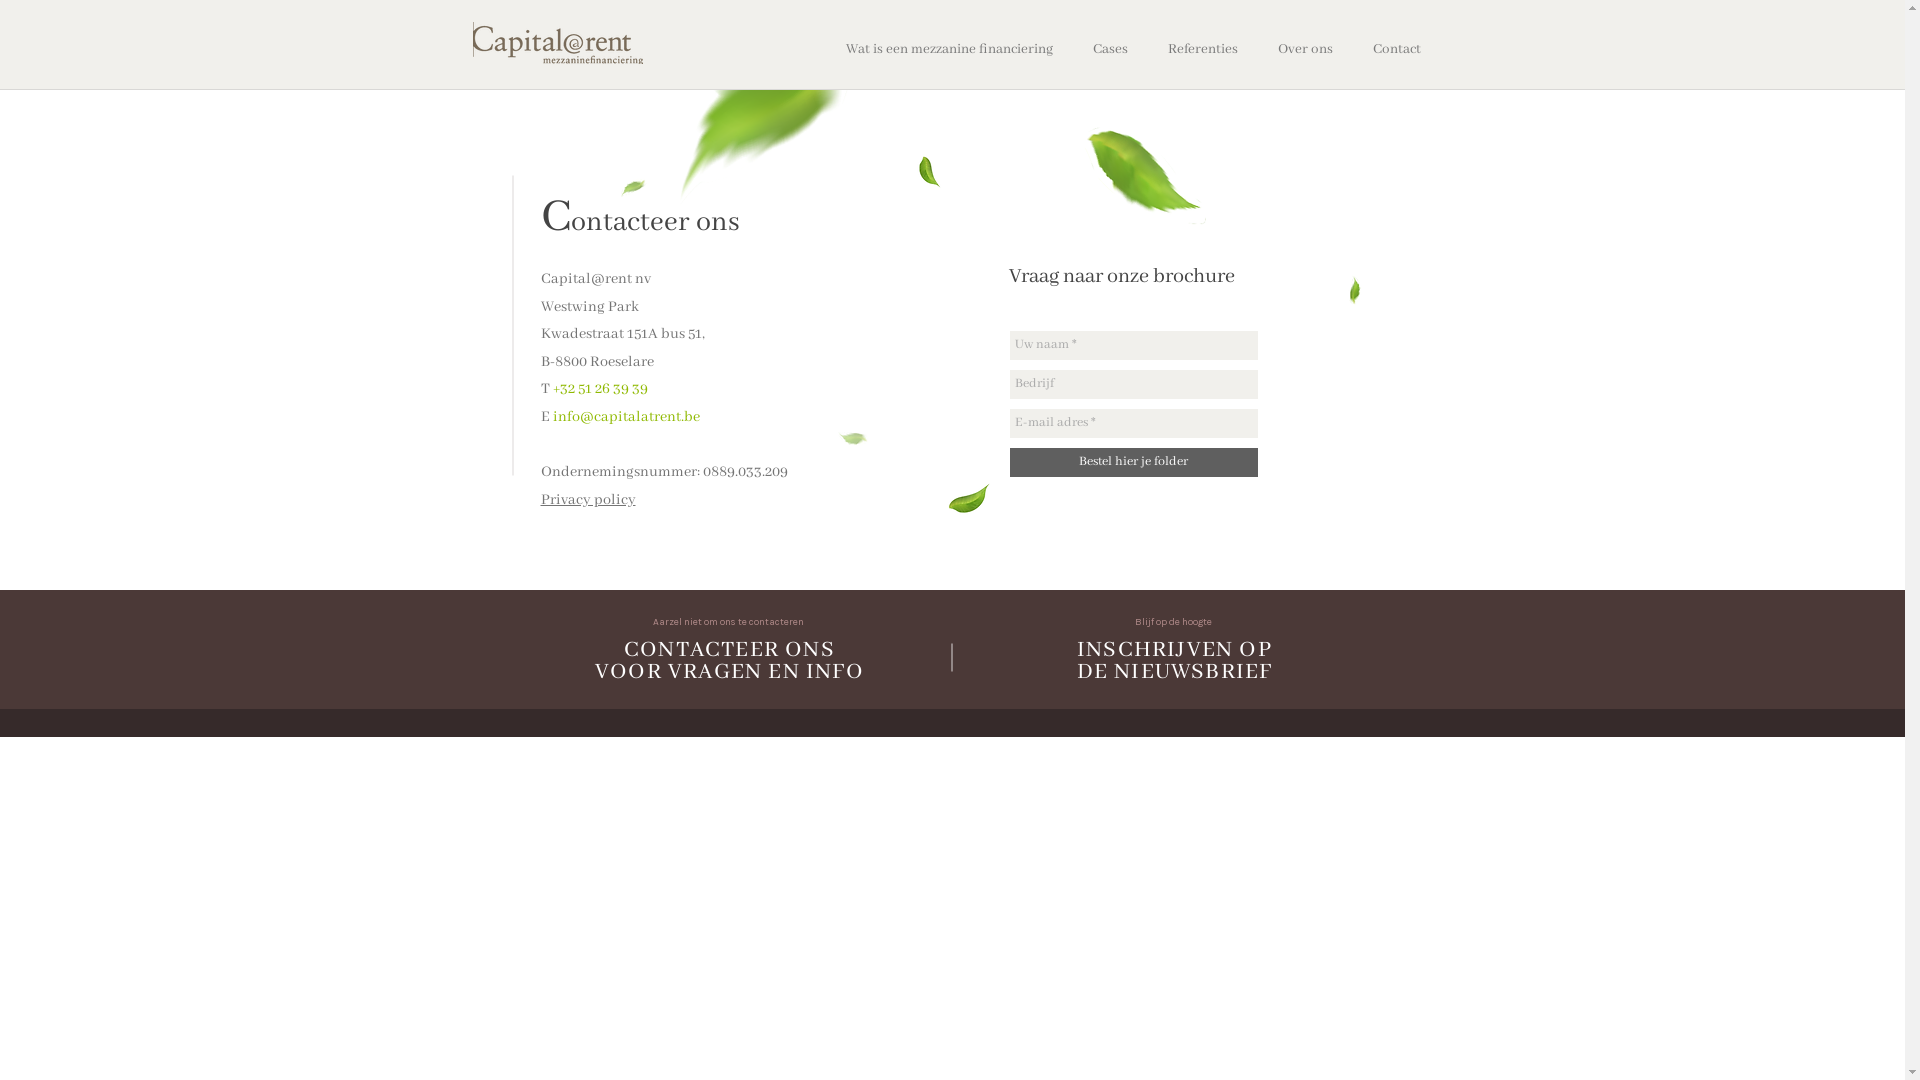 This screenshot has width=1920, height=1080. Describe the element at coordinates (1396, 50) in the screenshot. I see `Contact` at that location.